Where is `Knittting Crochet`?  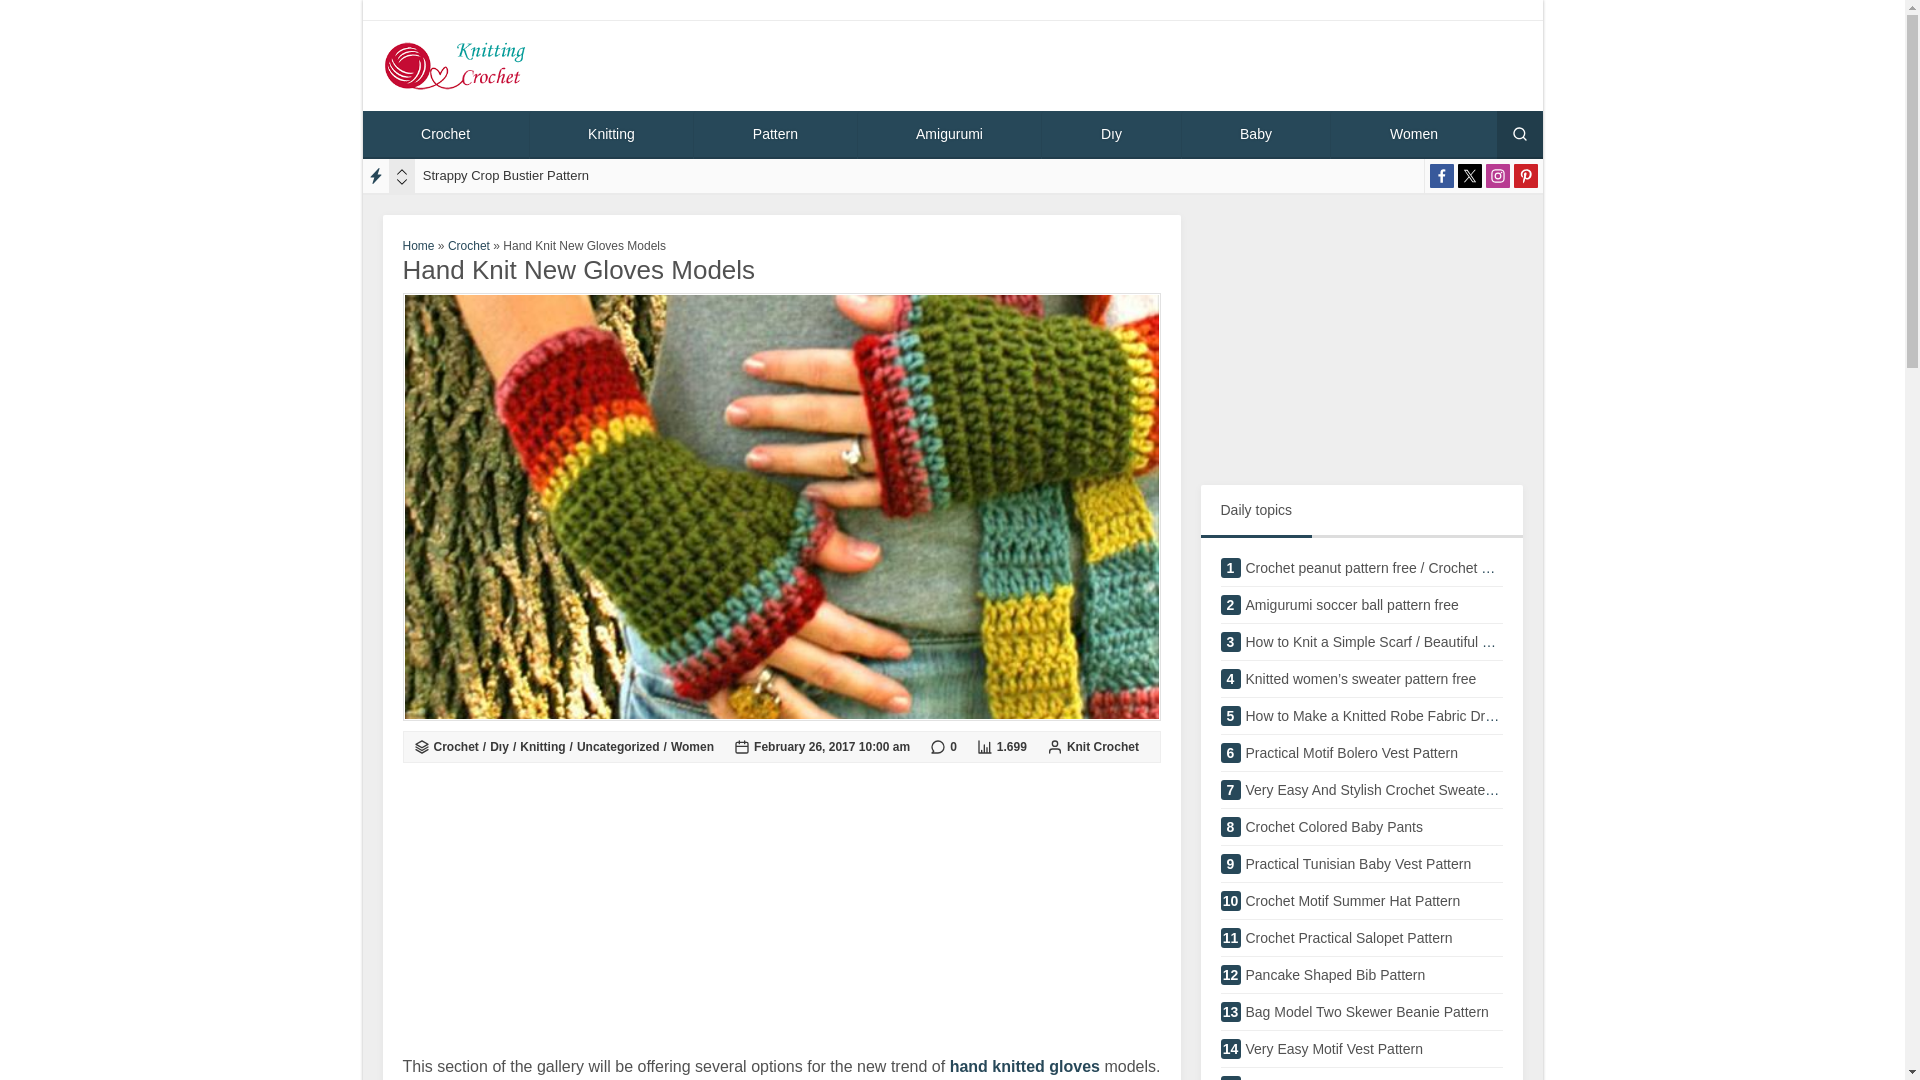
Knittting Crochet is located at coordinates (1498, 176).